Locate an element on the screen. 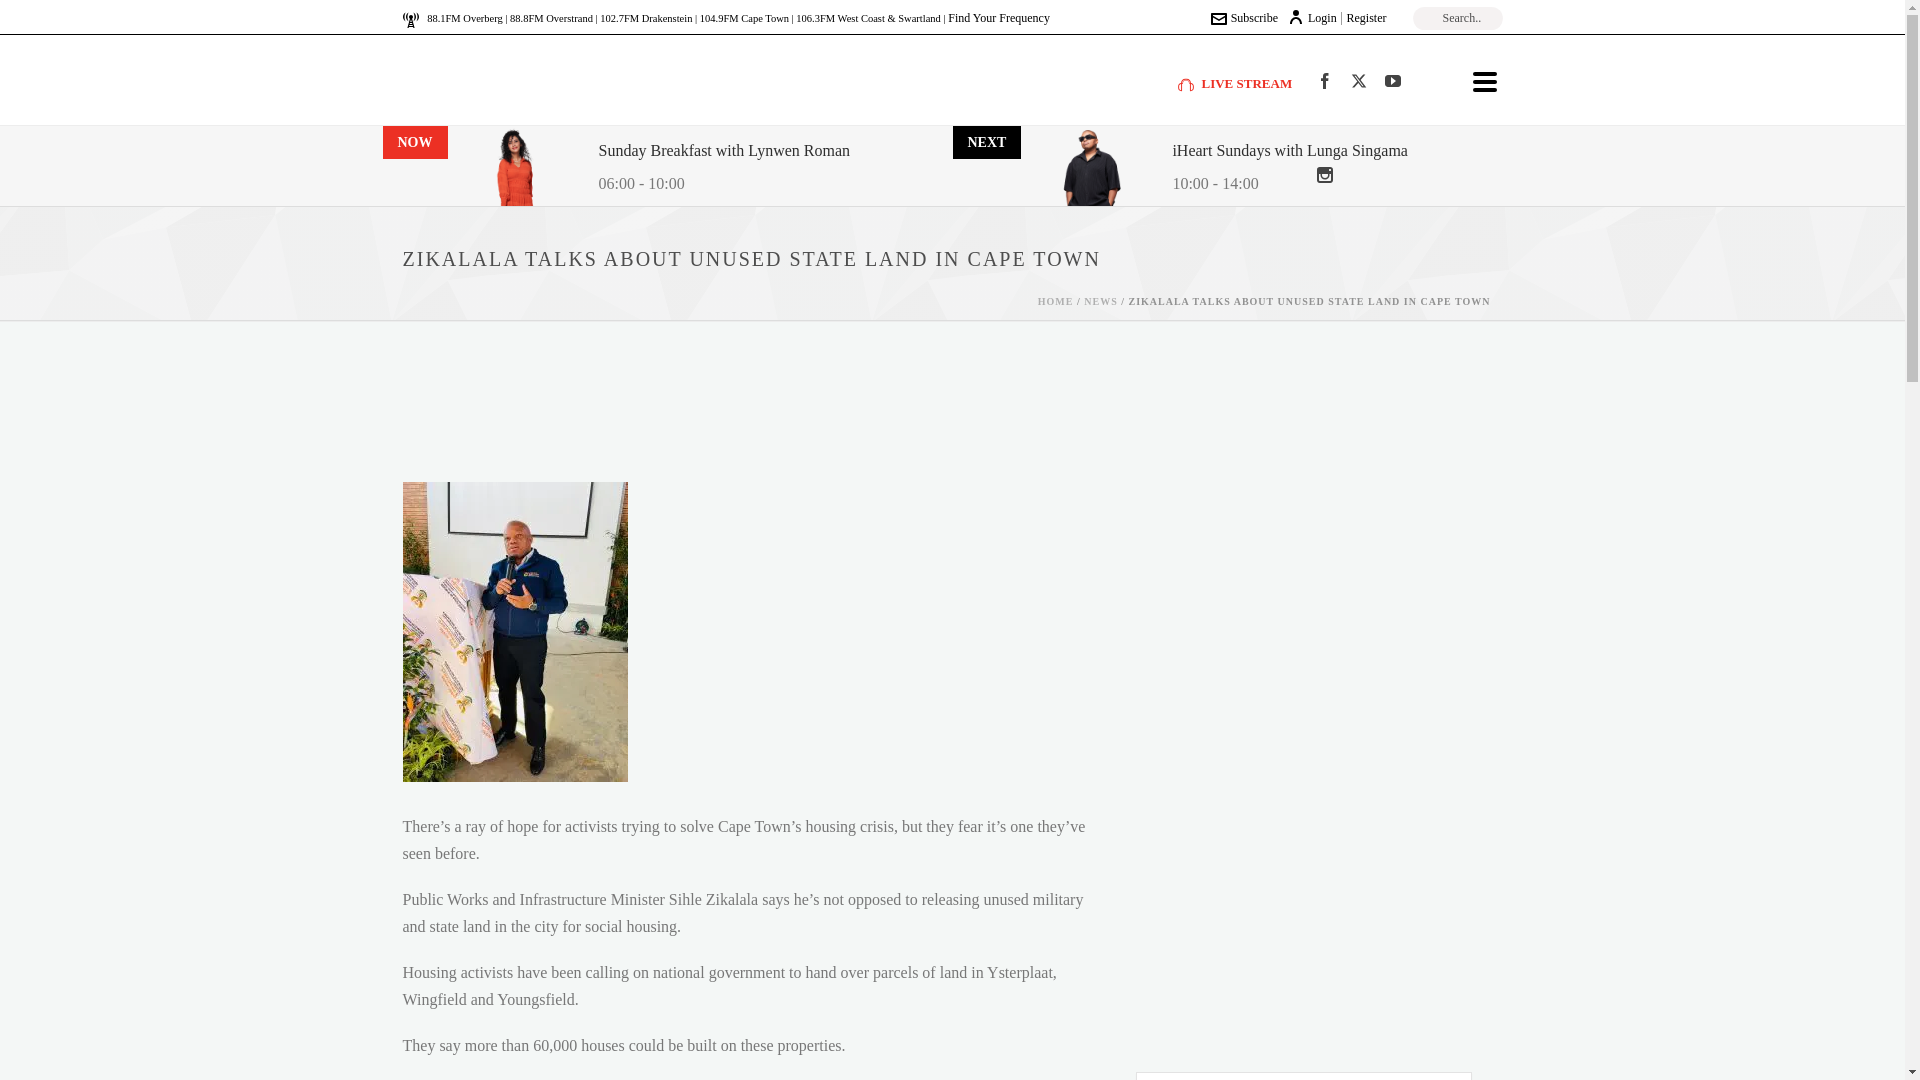  Subscribe is located at coordinates (1244, 17).